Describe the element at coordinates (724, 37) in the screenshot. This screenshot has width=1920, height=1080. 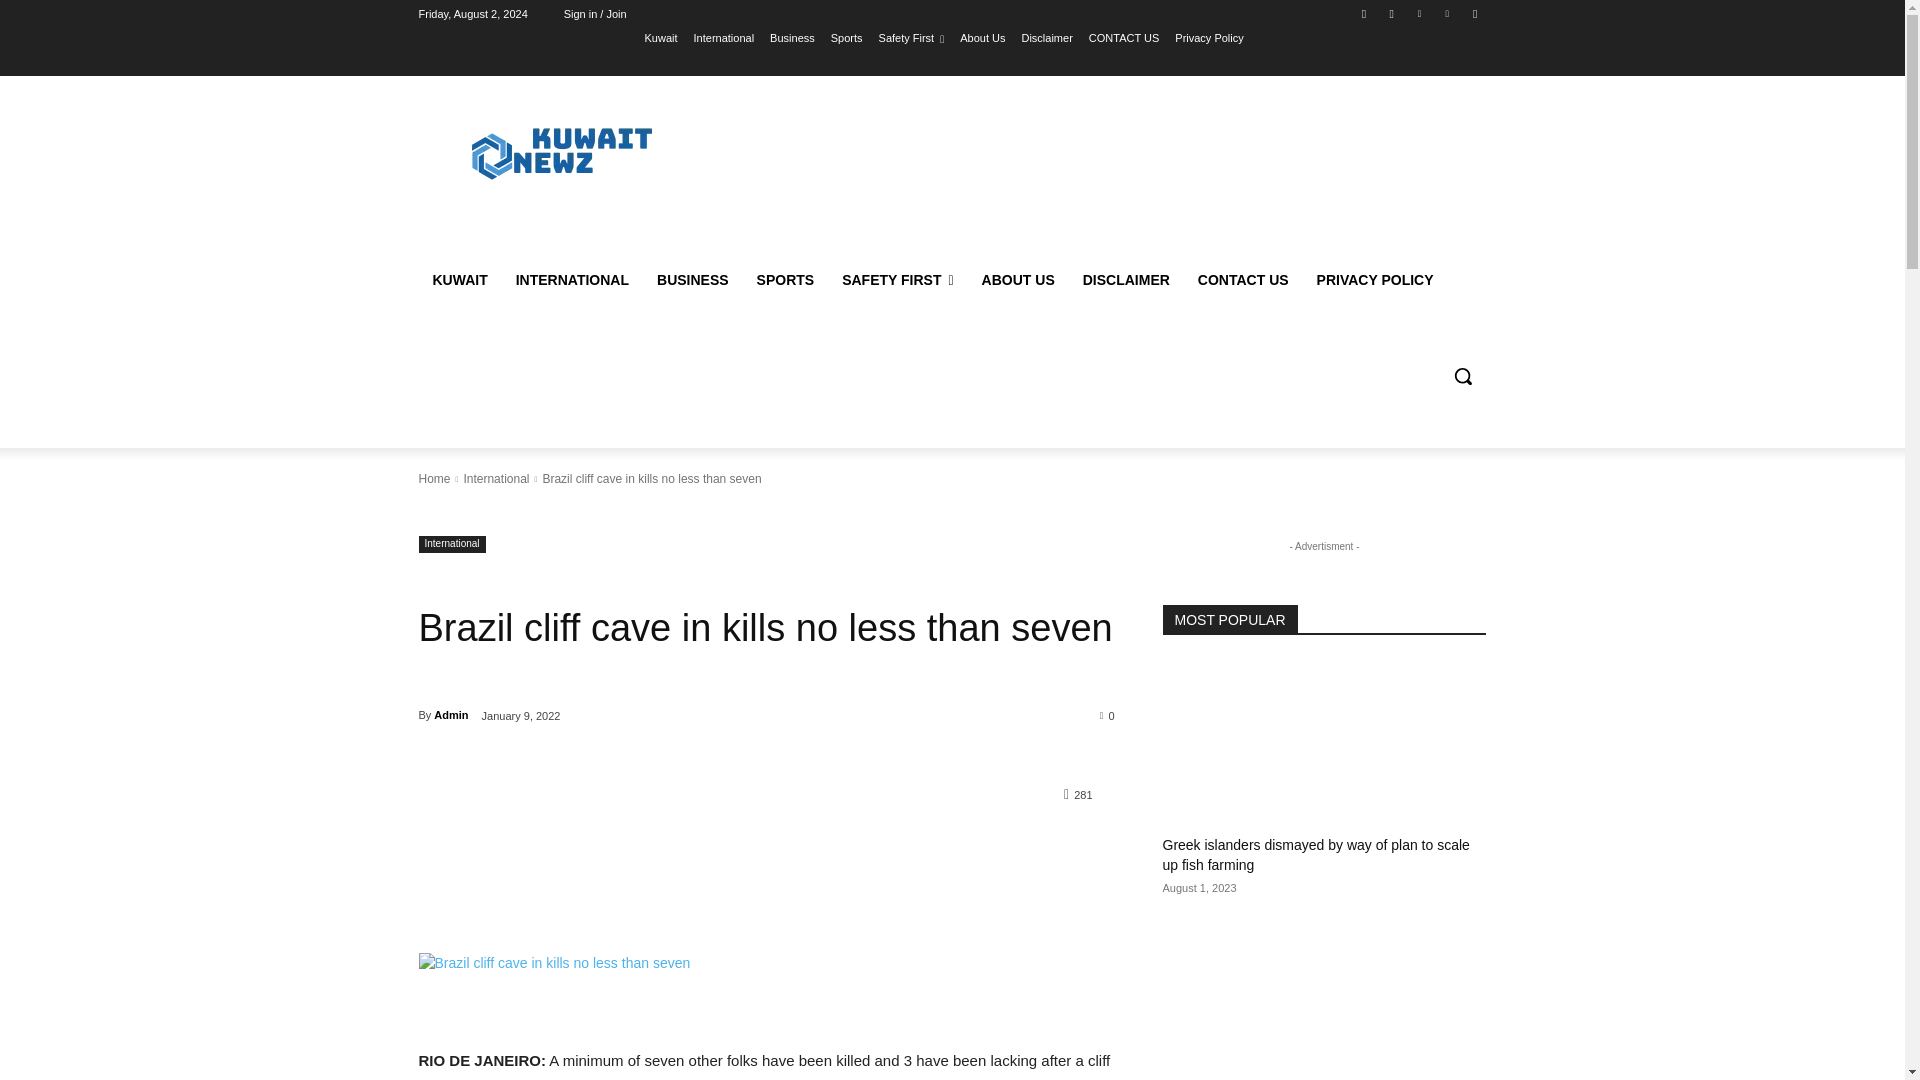
I see `International` at that location.